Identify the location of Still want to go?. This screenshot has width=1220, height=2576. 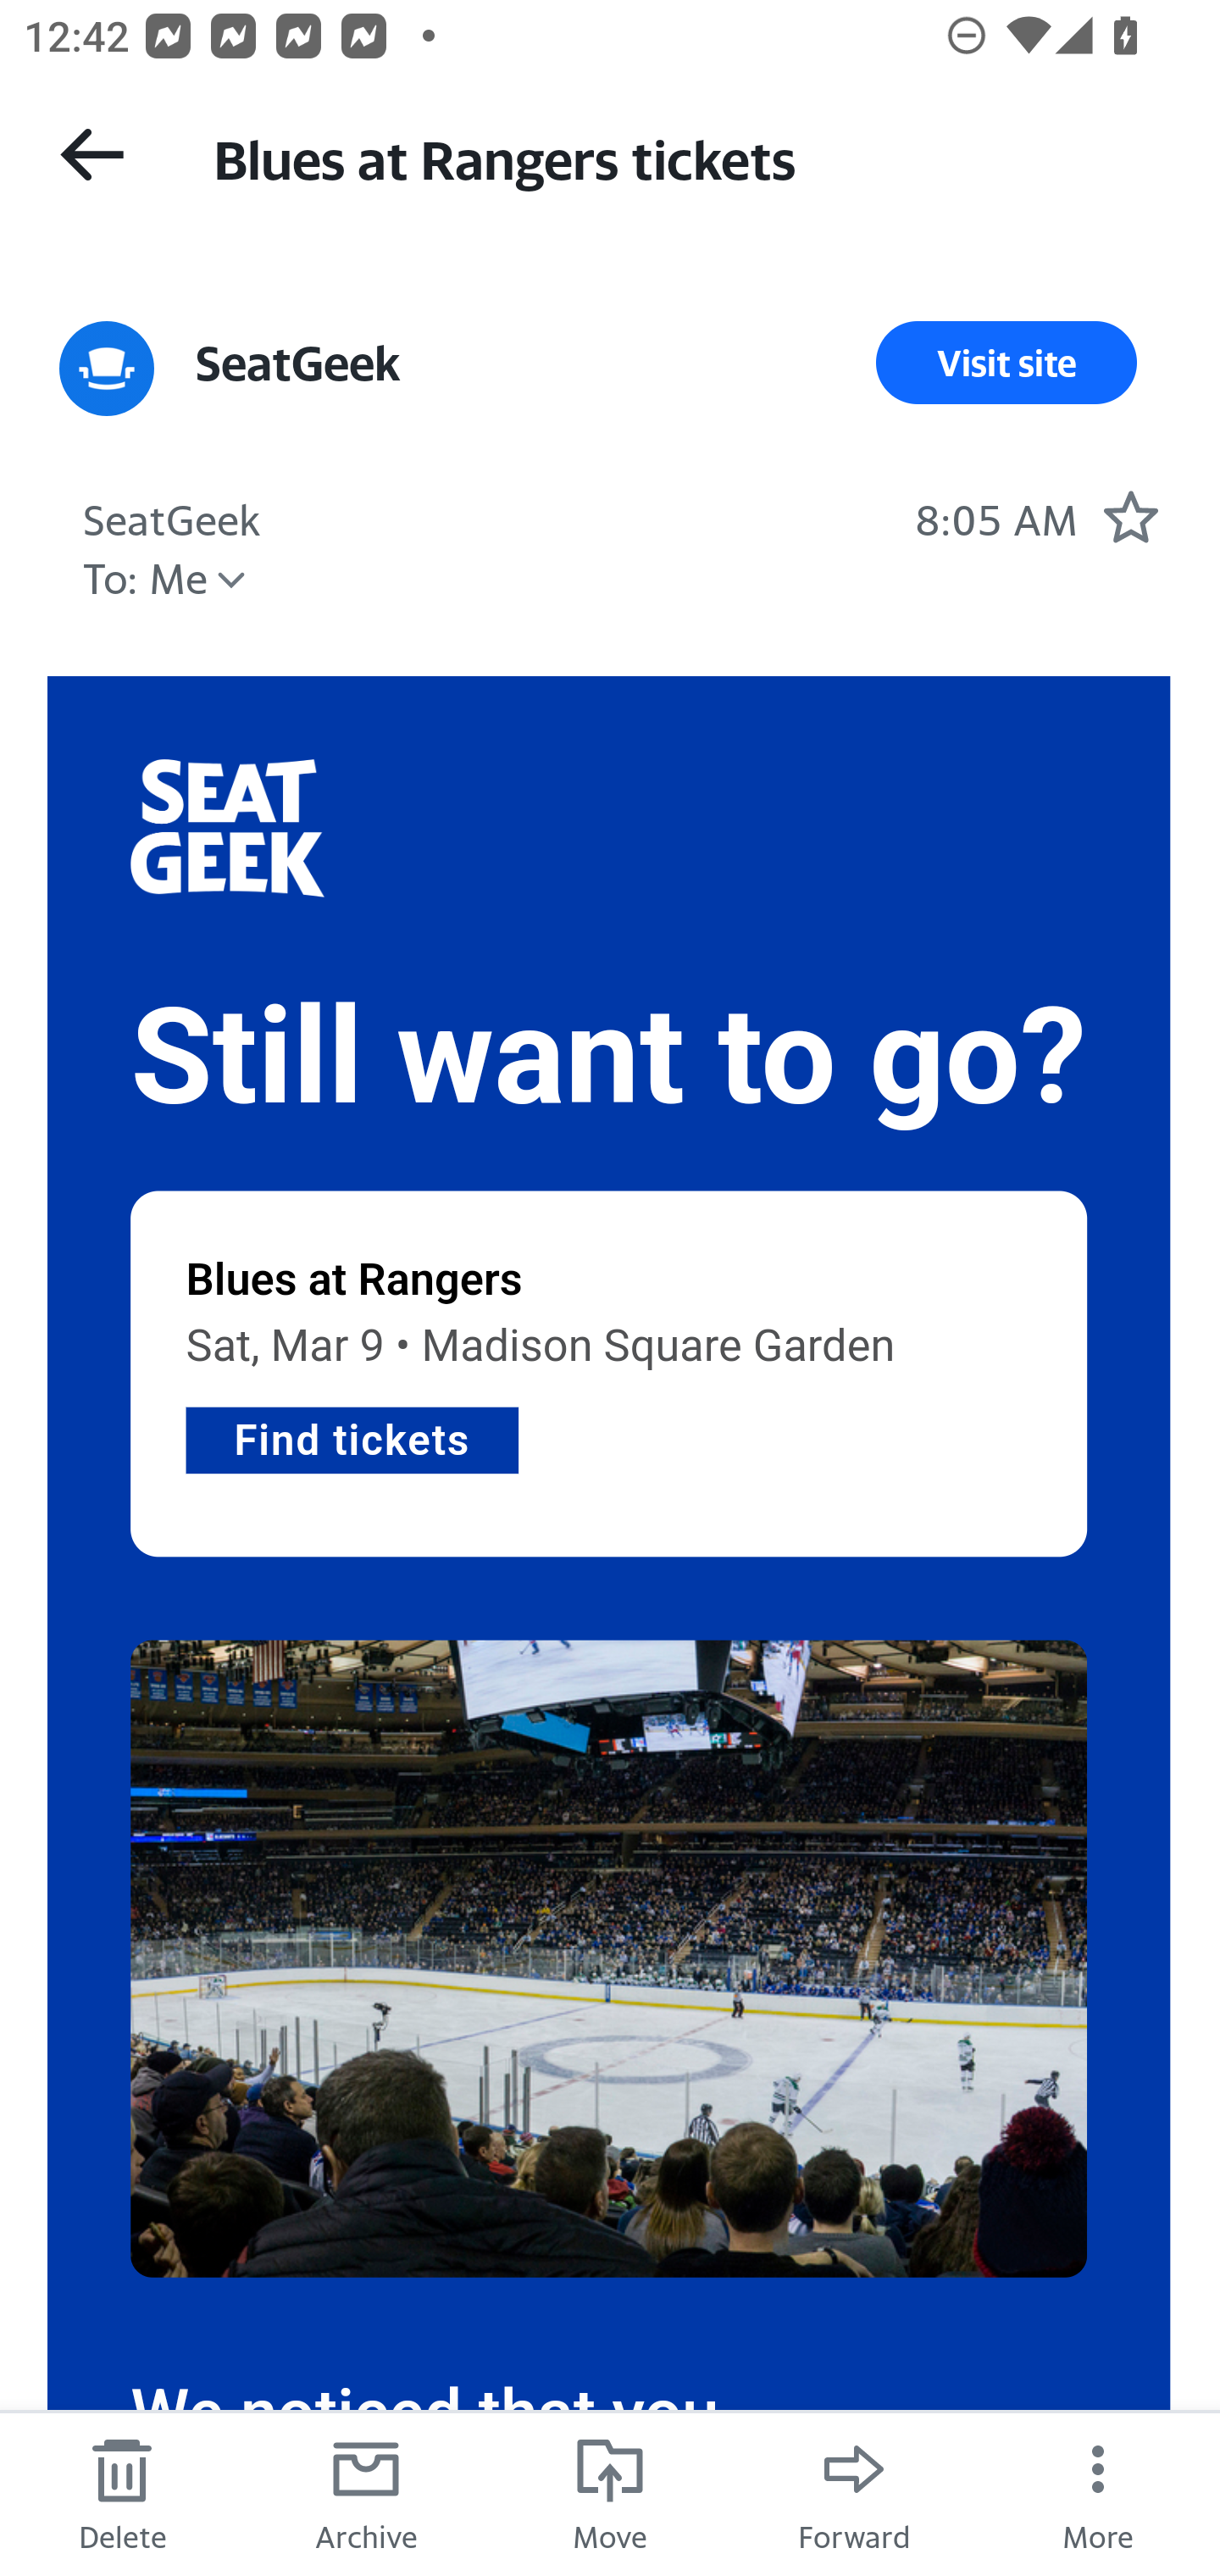
(609, 1058).